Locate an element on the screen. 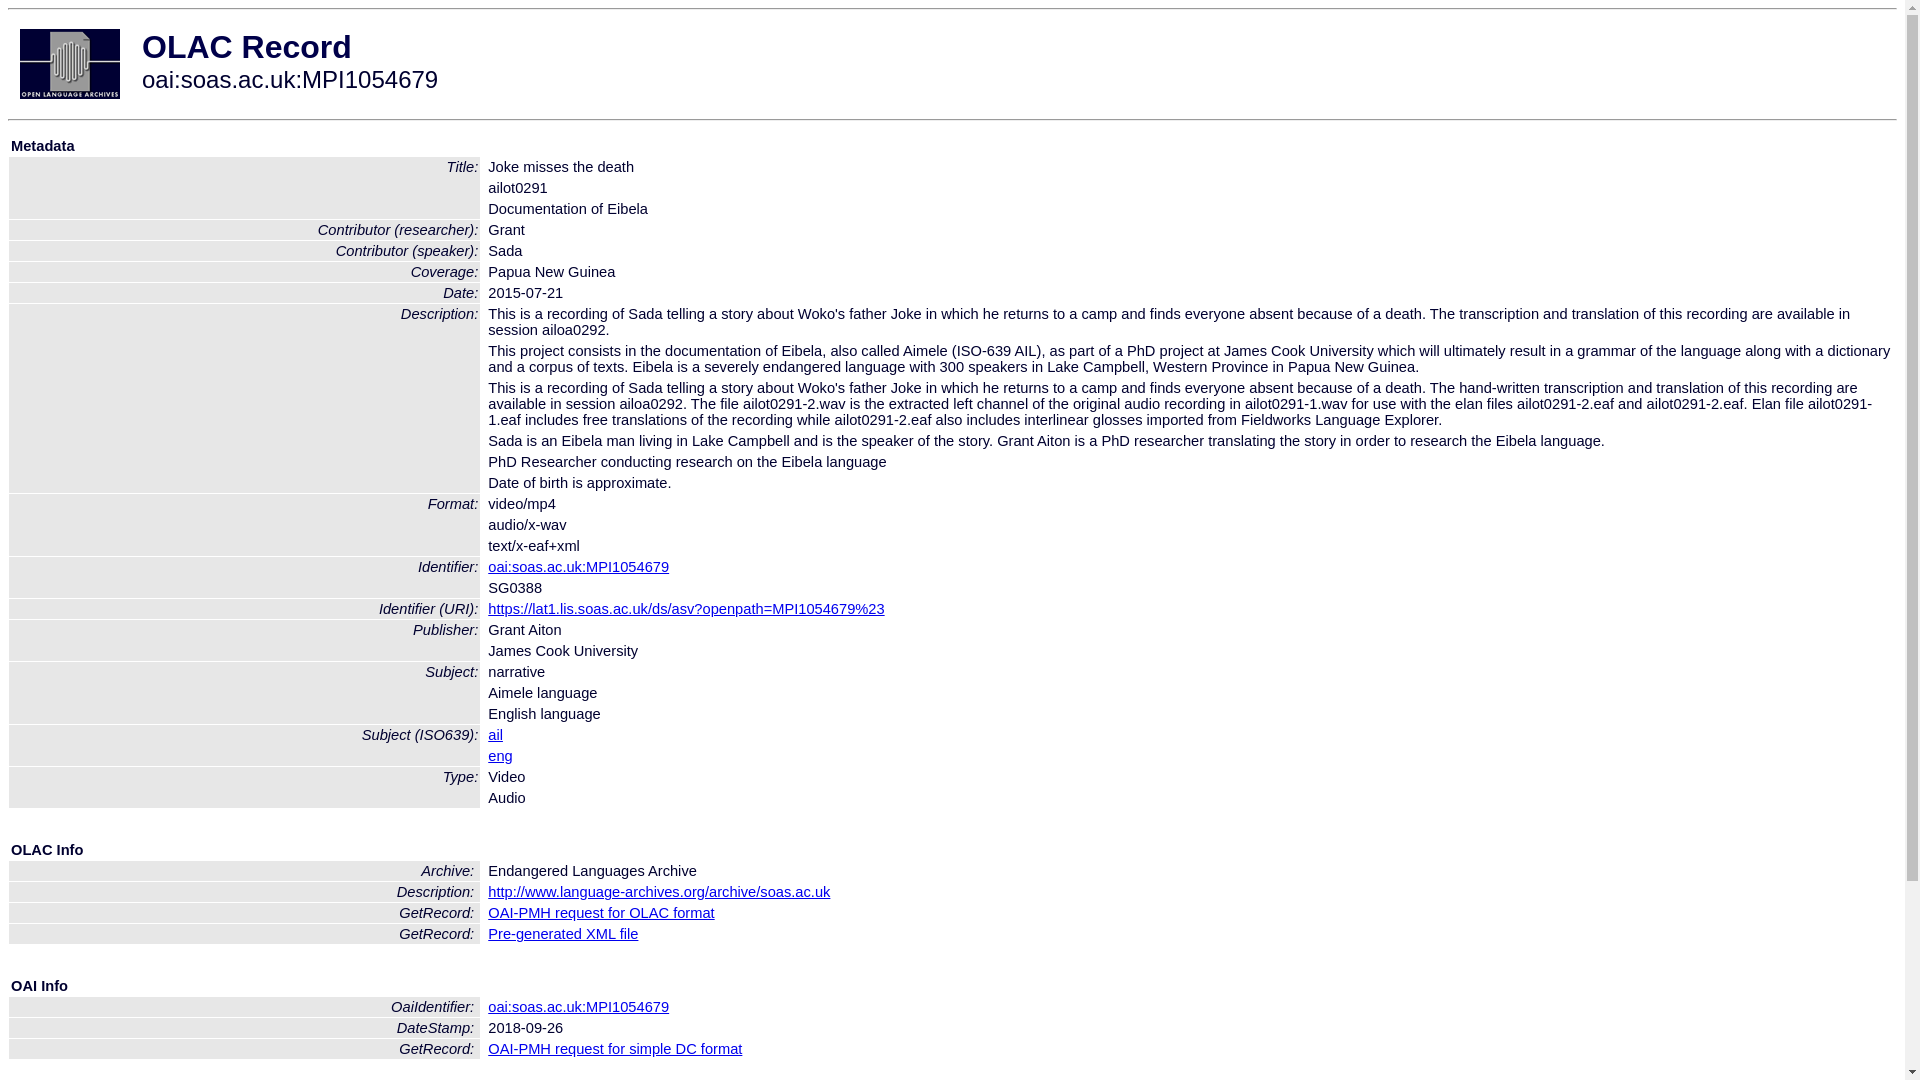  oai:soas.ac.uk:MPI1054679 is located at coordinates (578, 1007).